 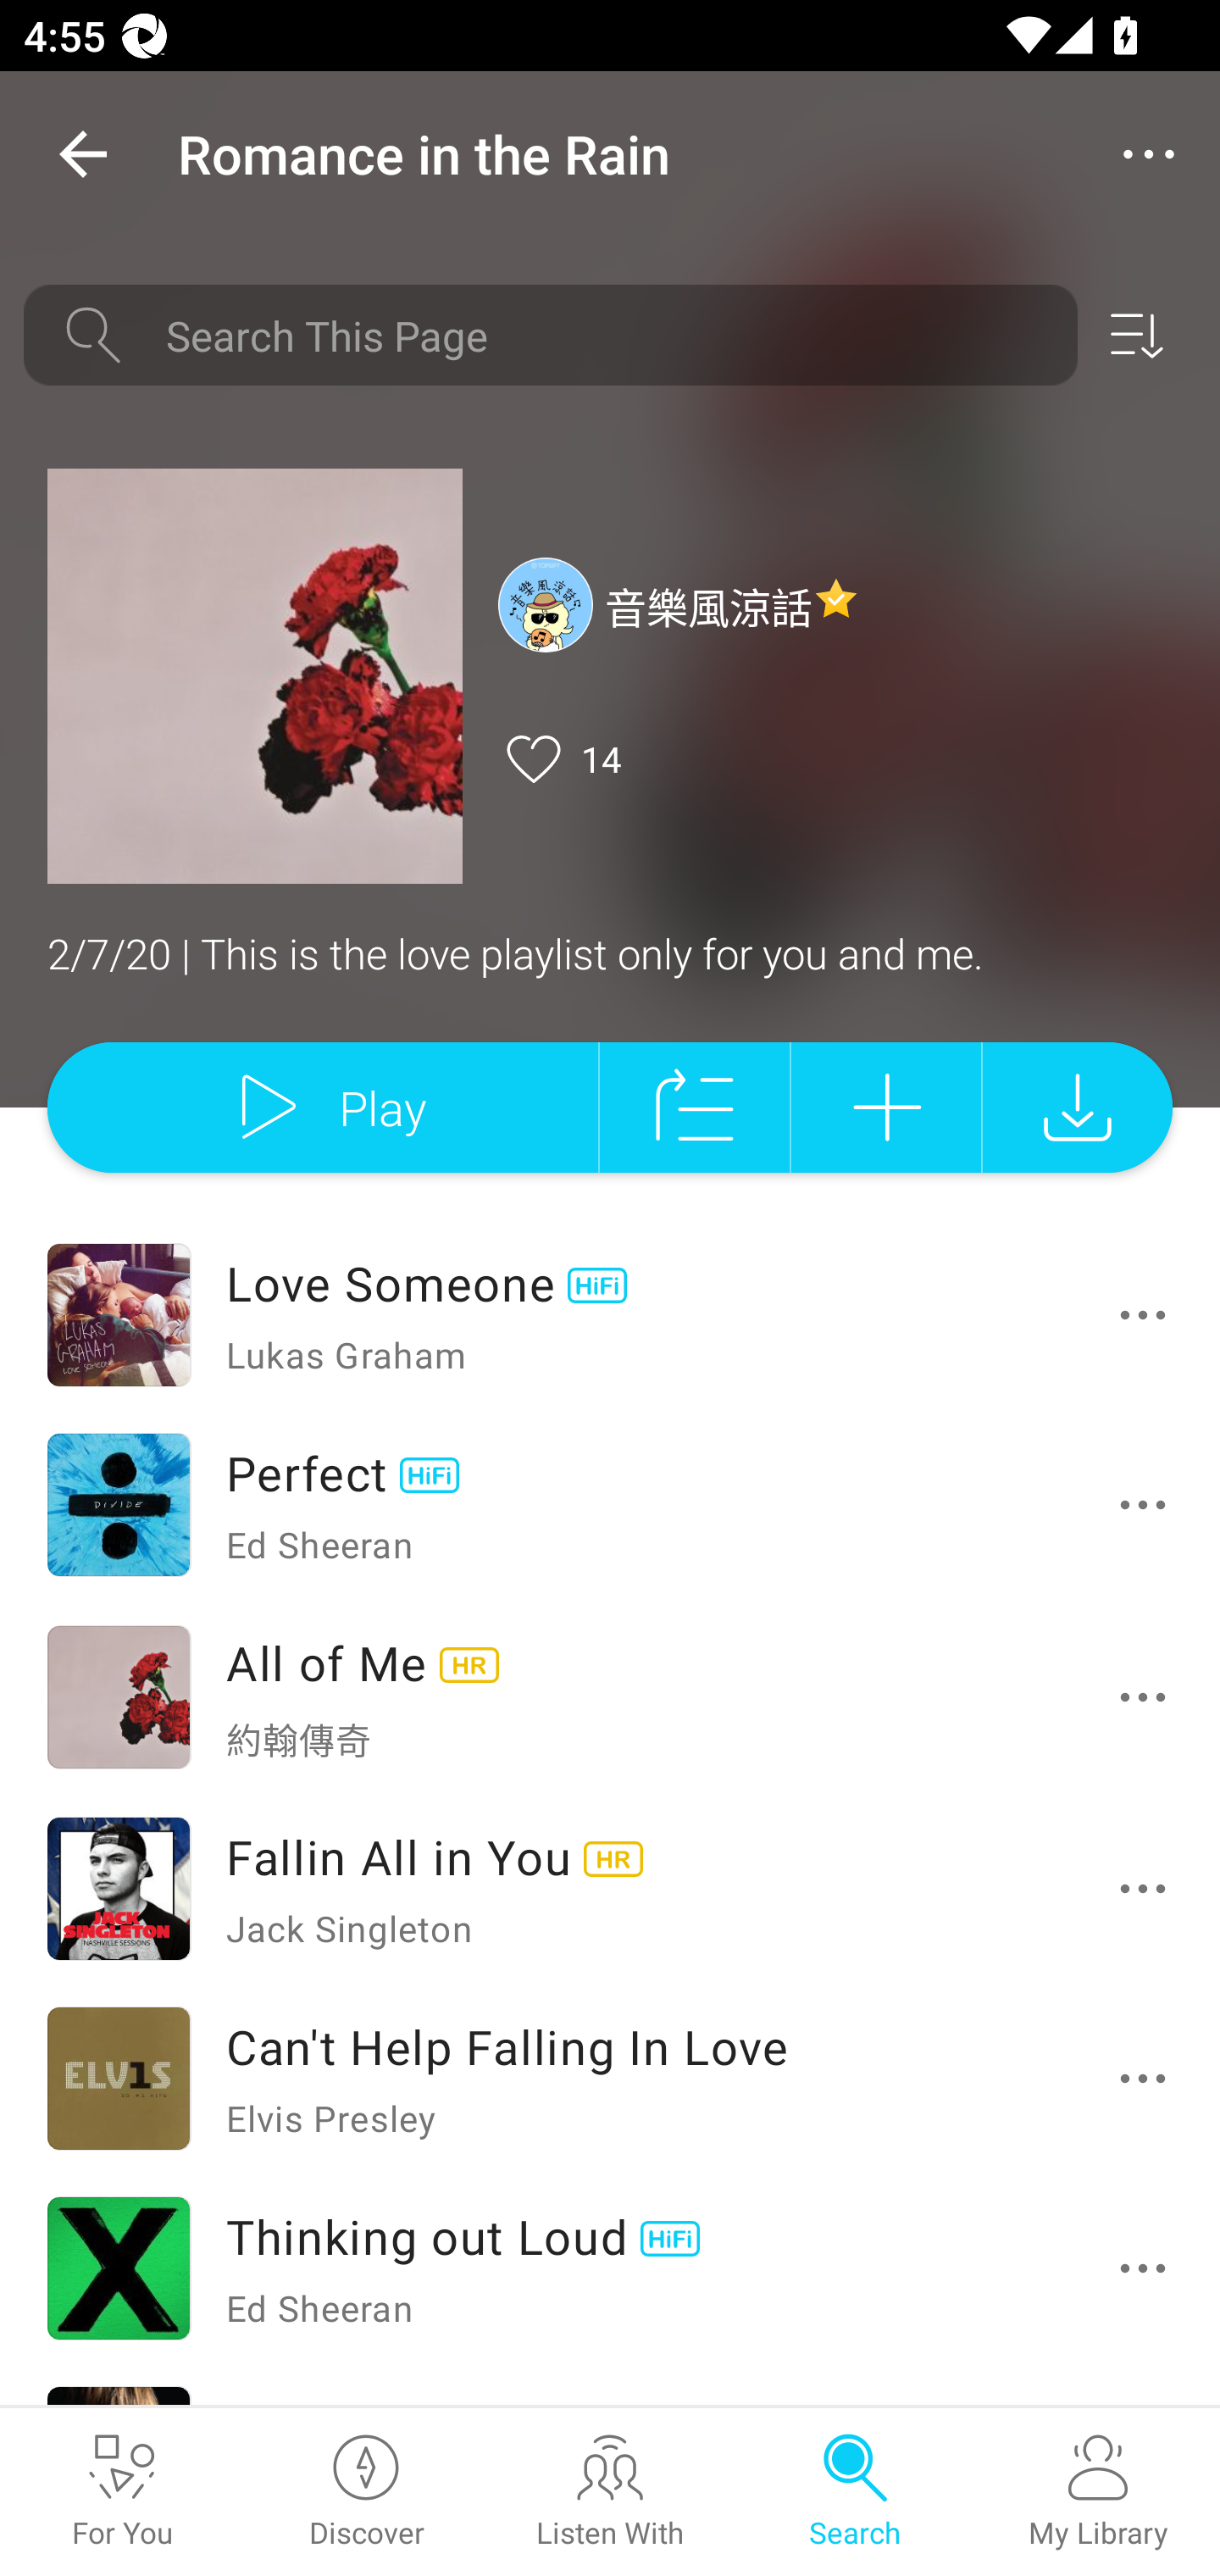 I want to click on For You, so click(x=122, y=2492).